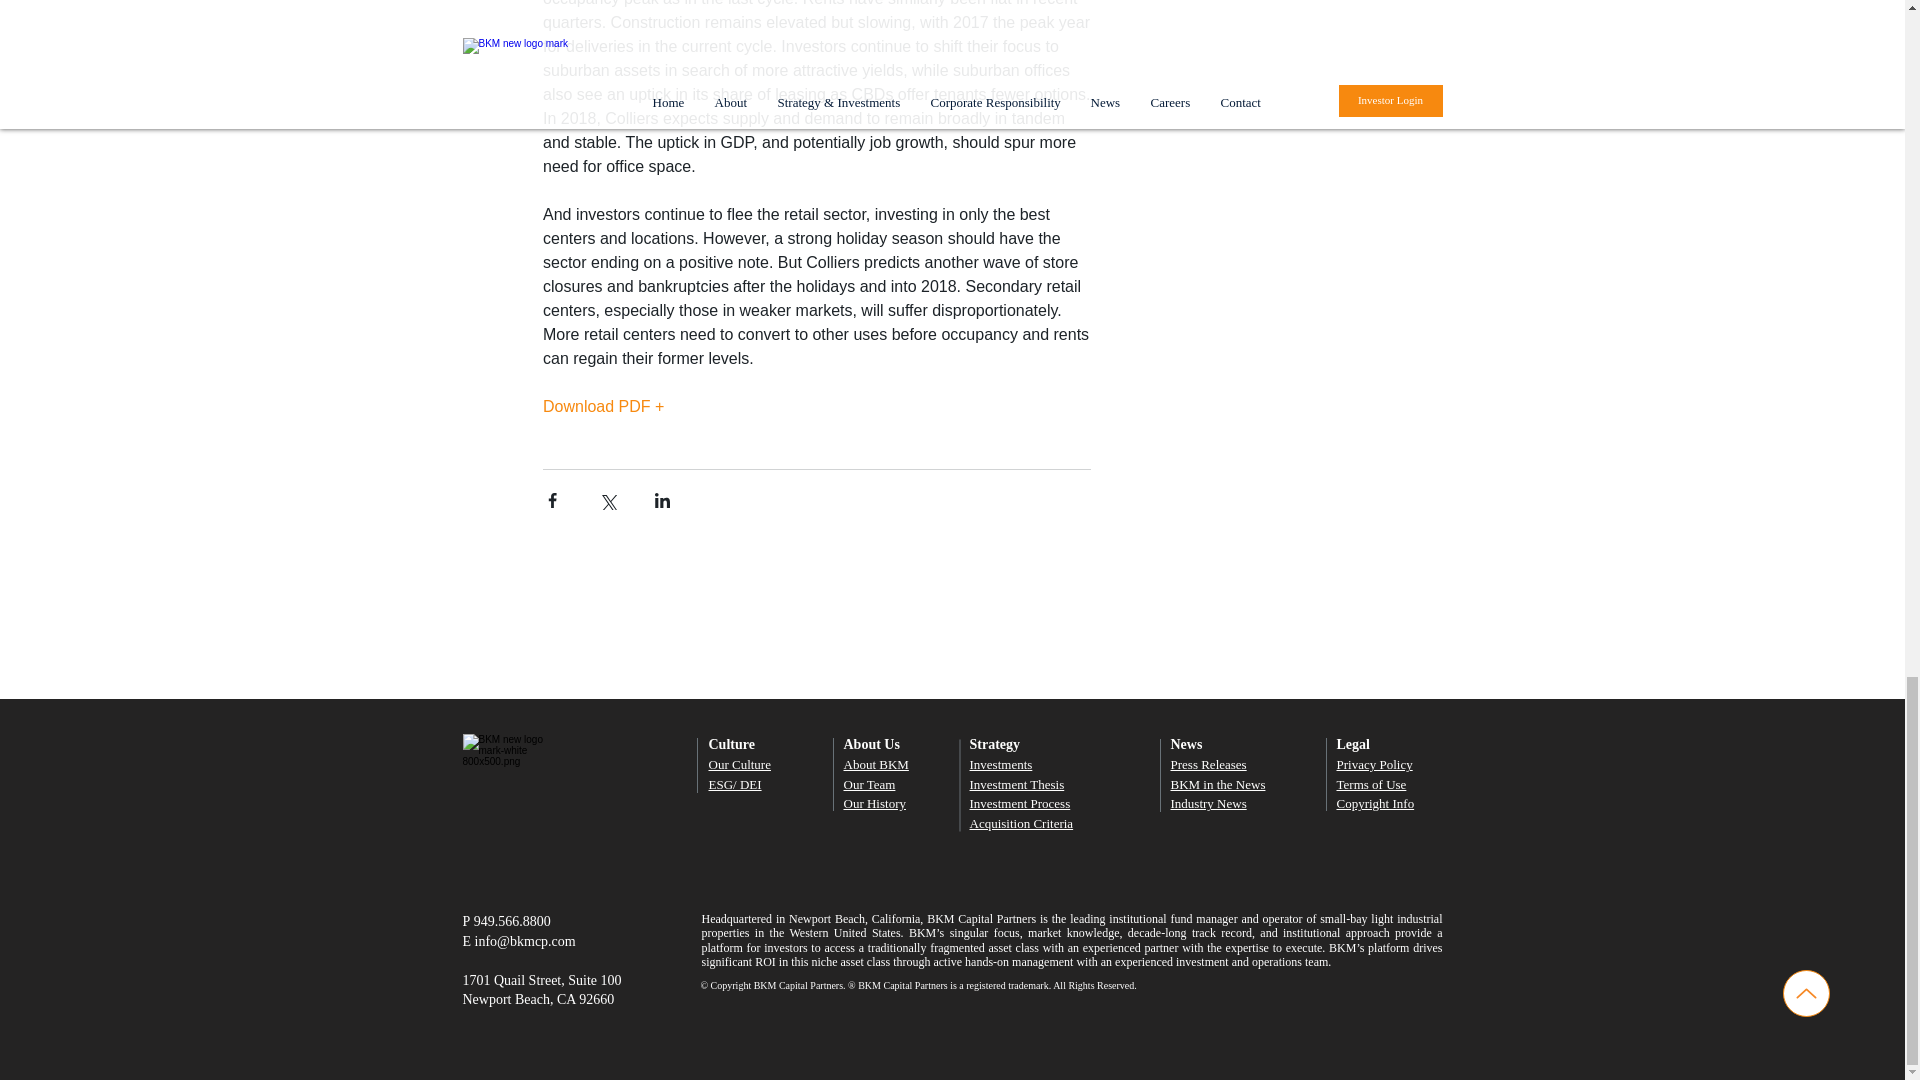 The image size is (1920, 1080). What do you see at coordinates (876, 764) in the screenshot?
I see `About BKM` at bounding box center [876, 764].